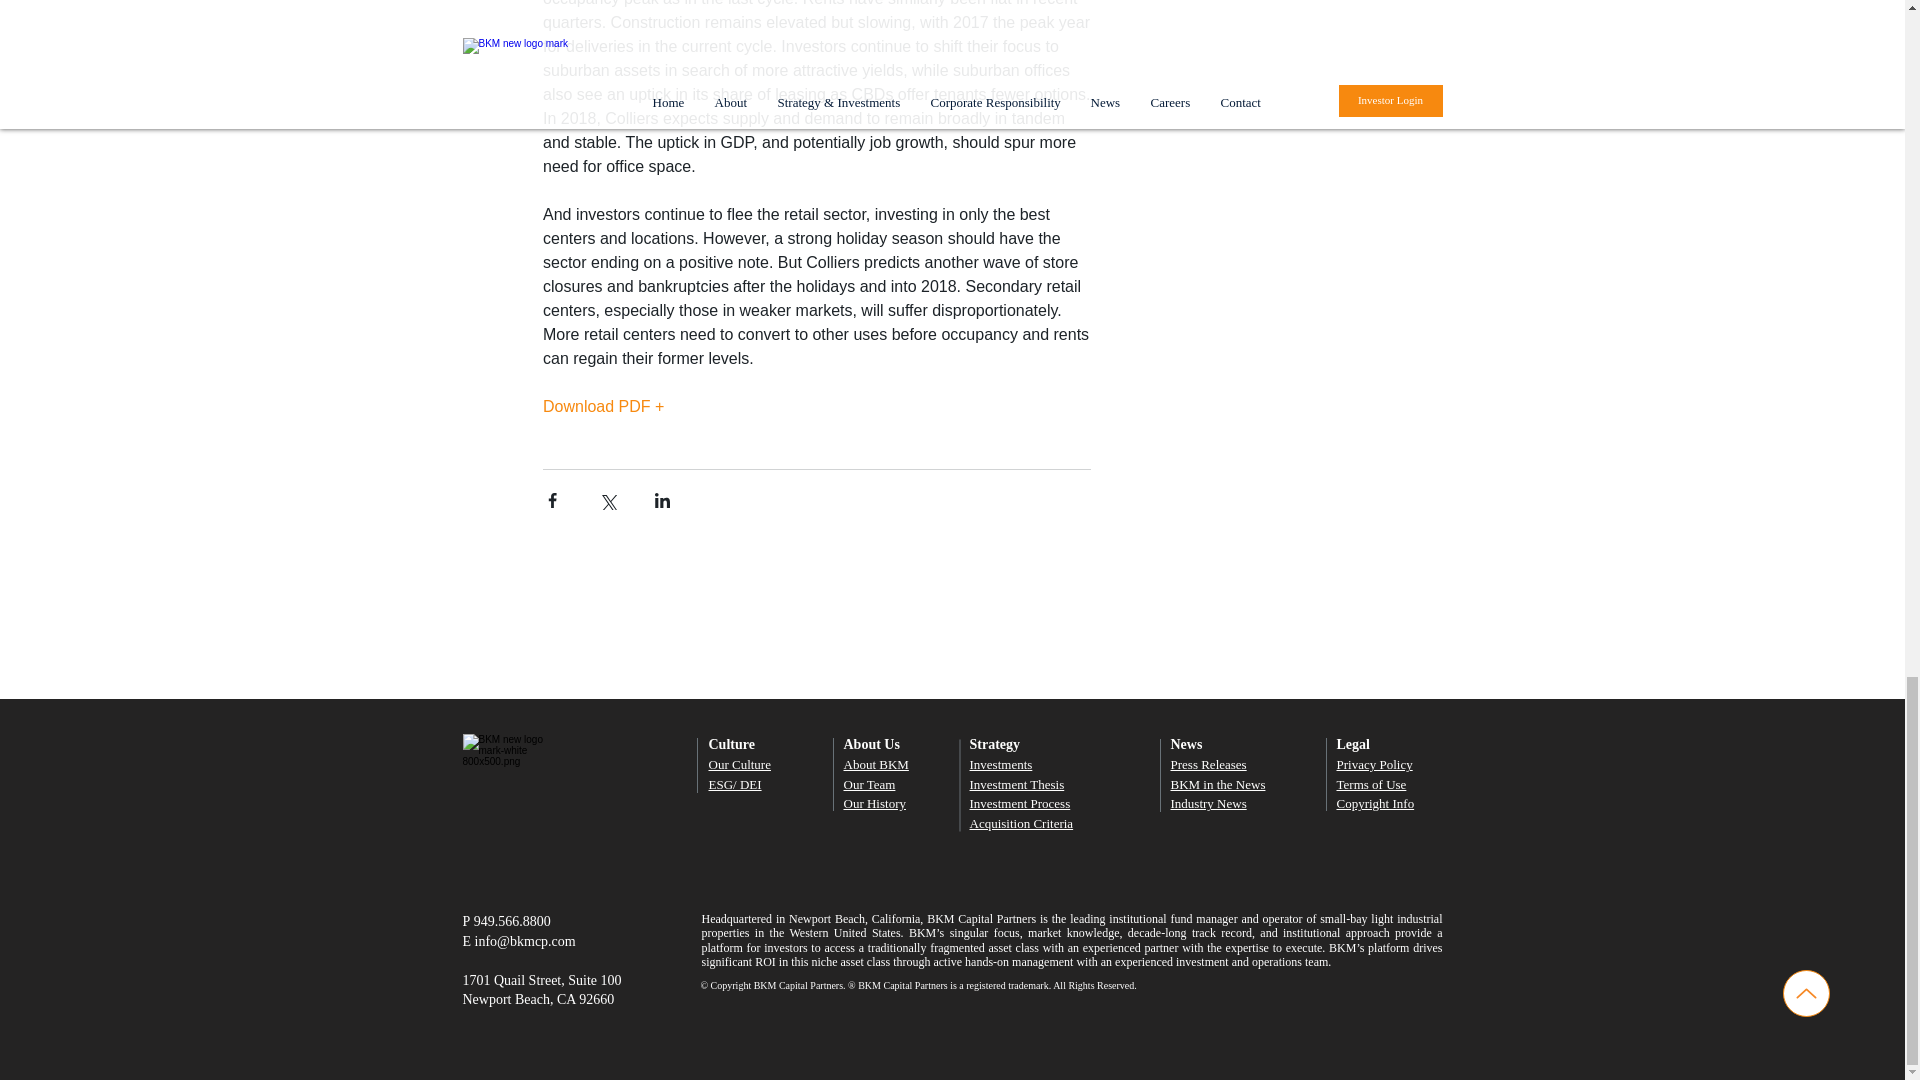 The image size is (1920, 1080). What do you see at coordinates (876, 764) in the screenshot?
I see `About BKM` at bounding box center [876, 764].